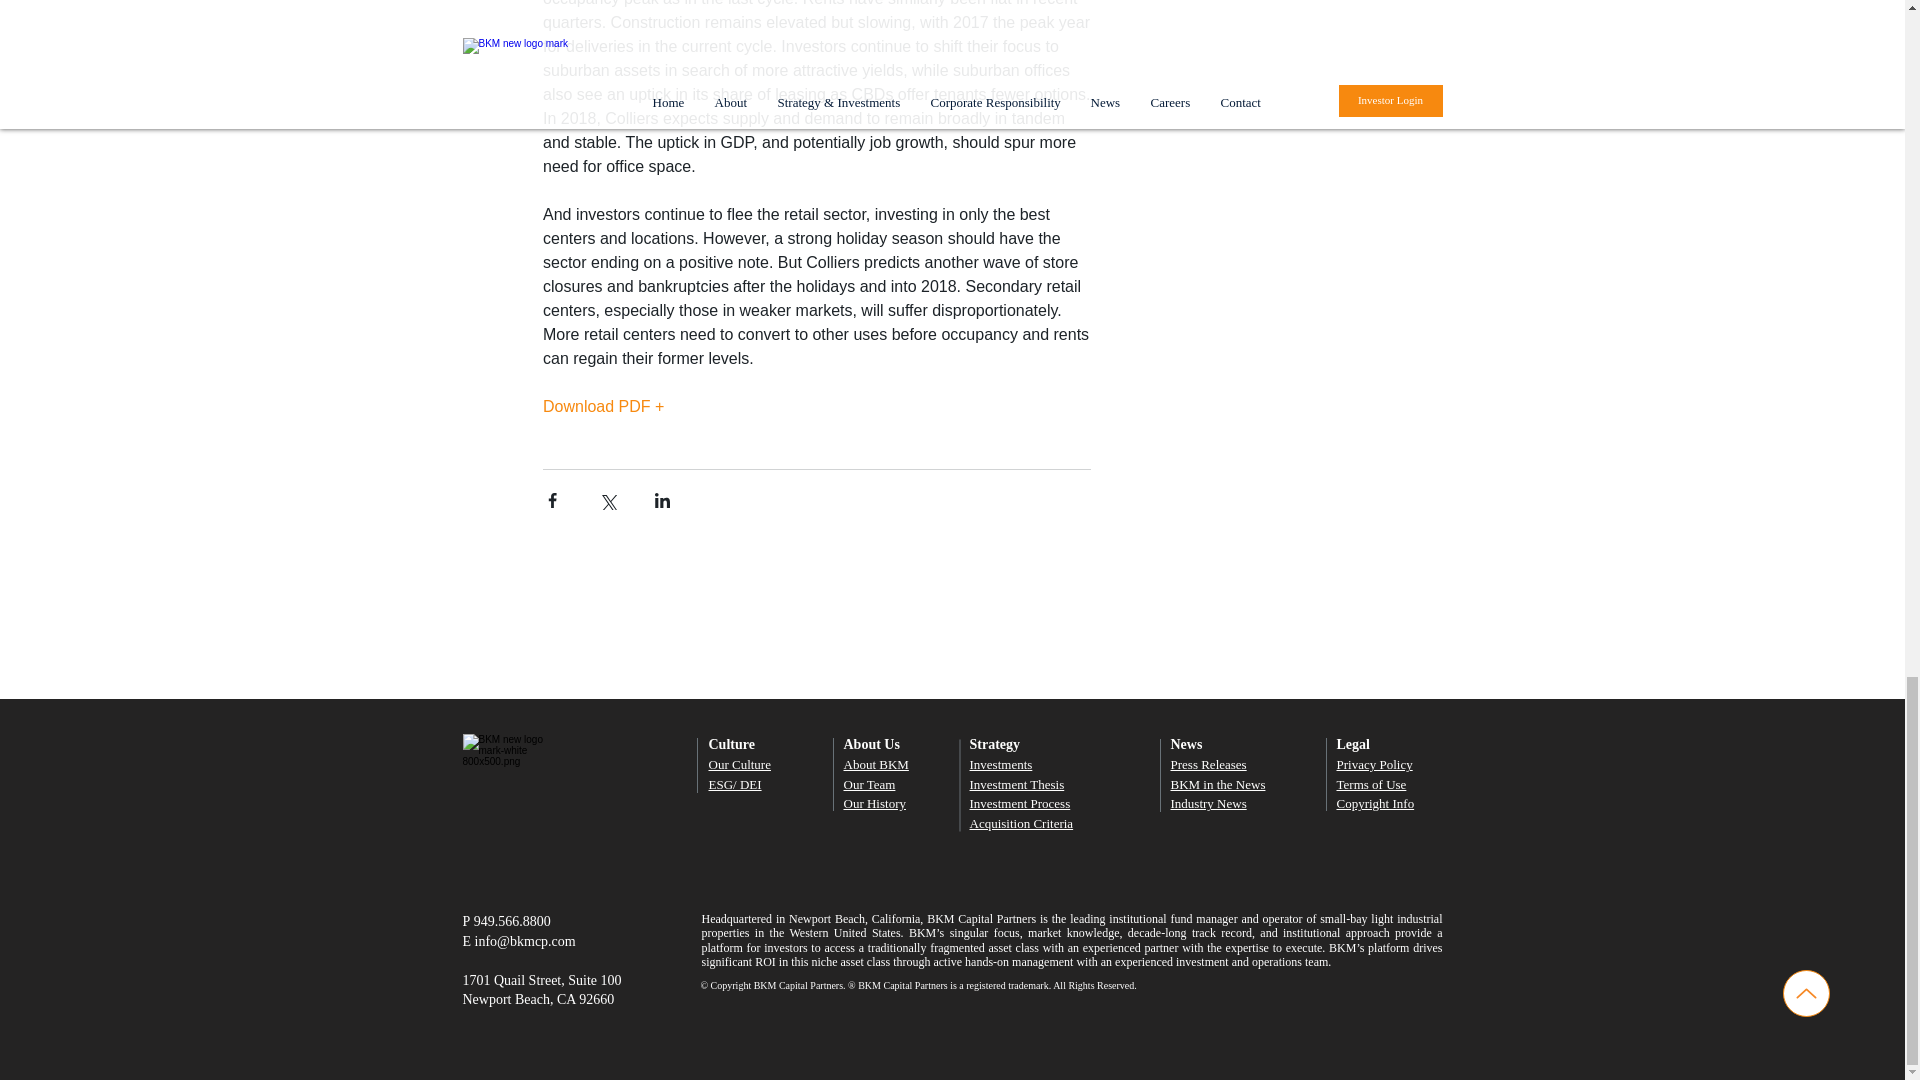 The image size is (1920, 1080). What do you see at coordinates (876, 764) in the screenshot?
I see `About BKM` at bounding box center [876, 764].